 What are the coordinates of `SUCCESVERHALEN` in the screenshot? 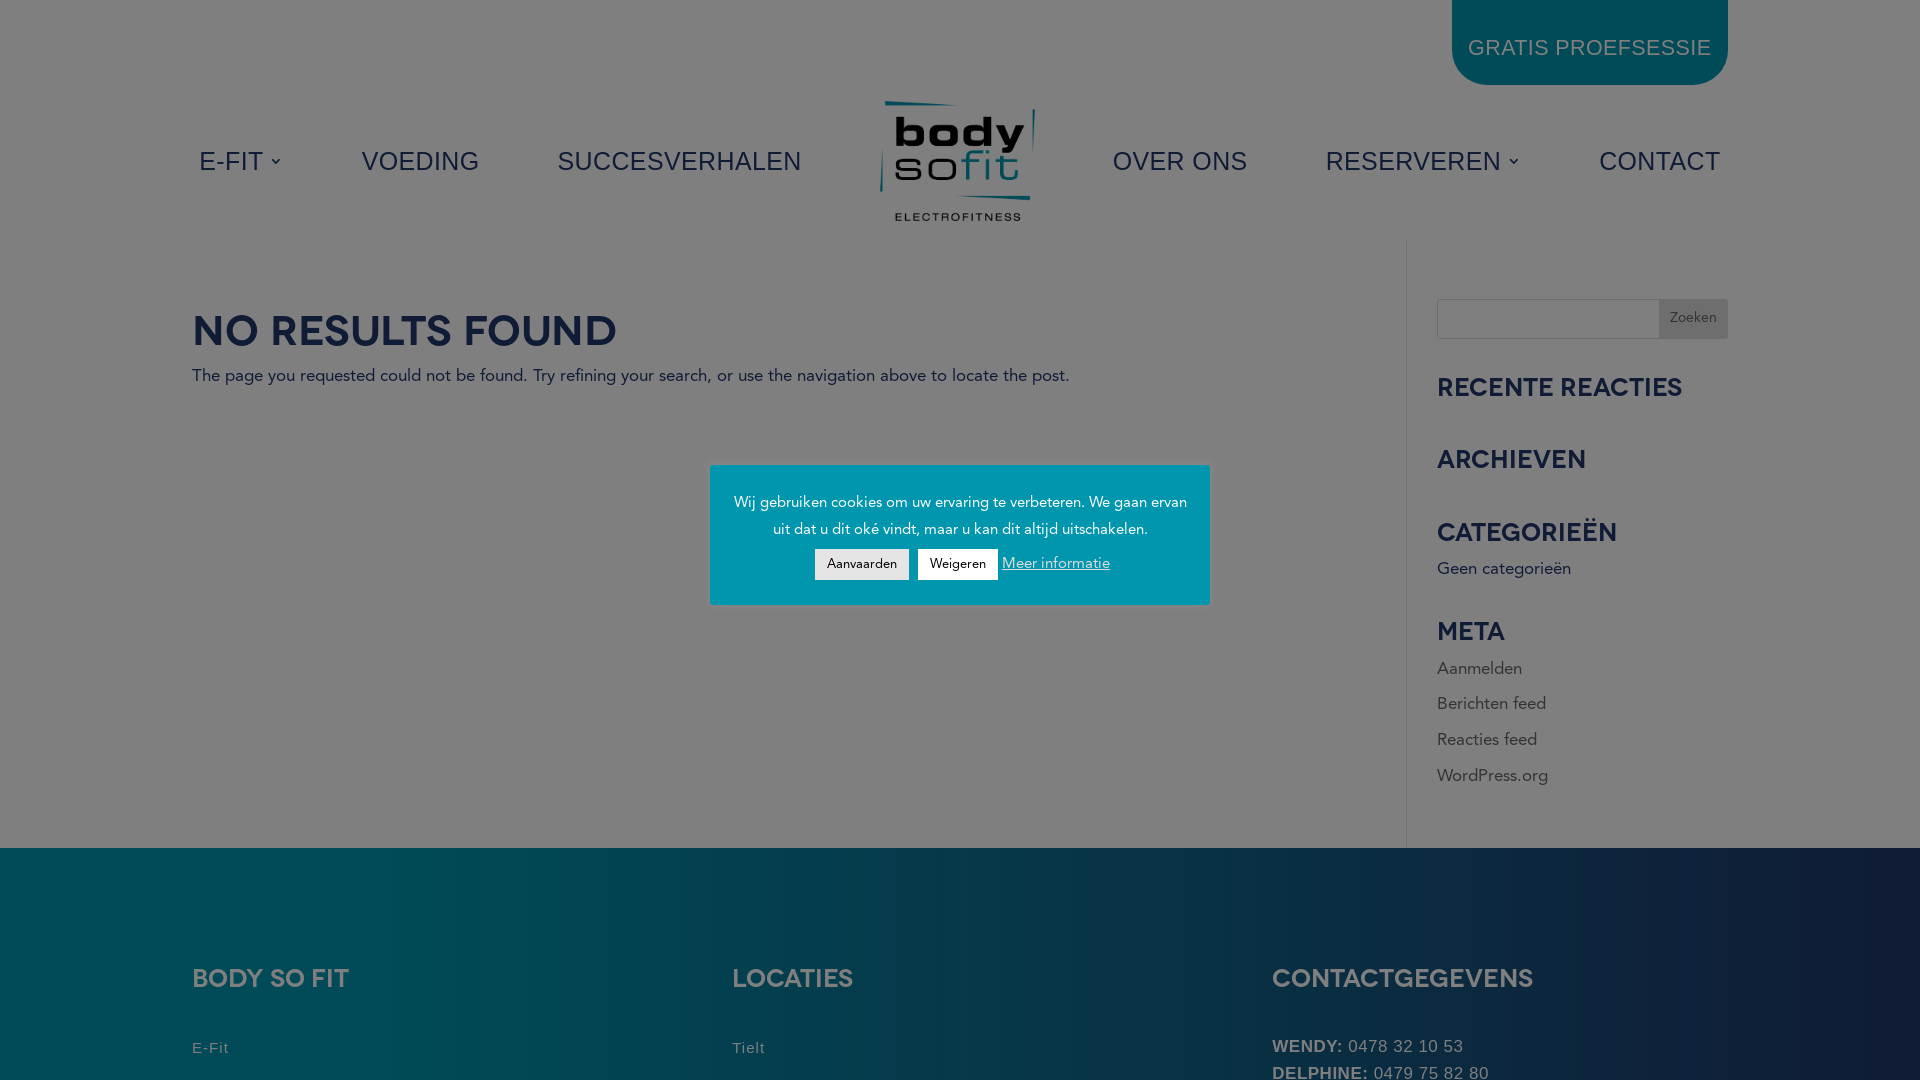 It's located at (680, 161).